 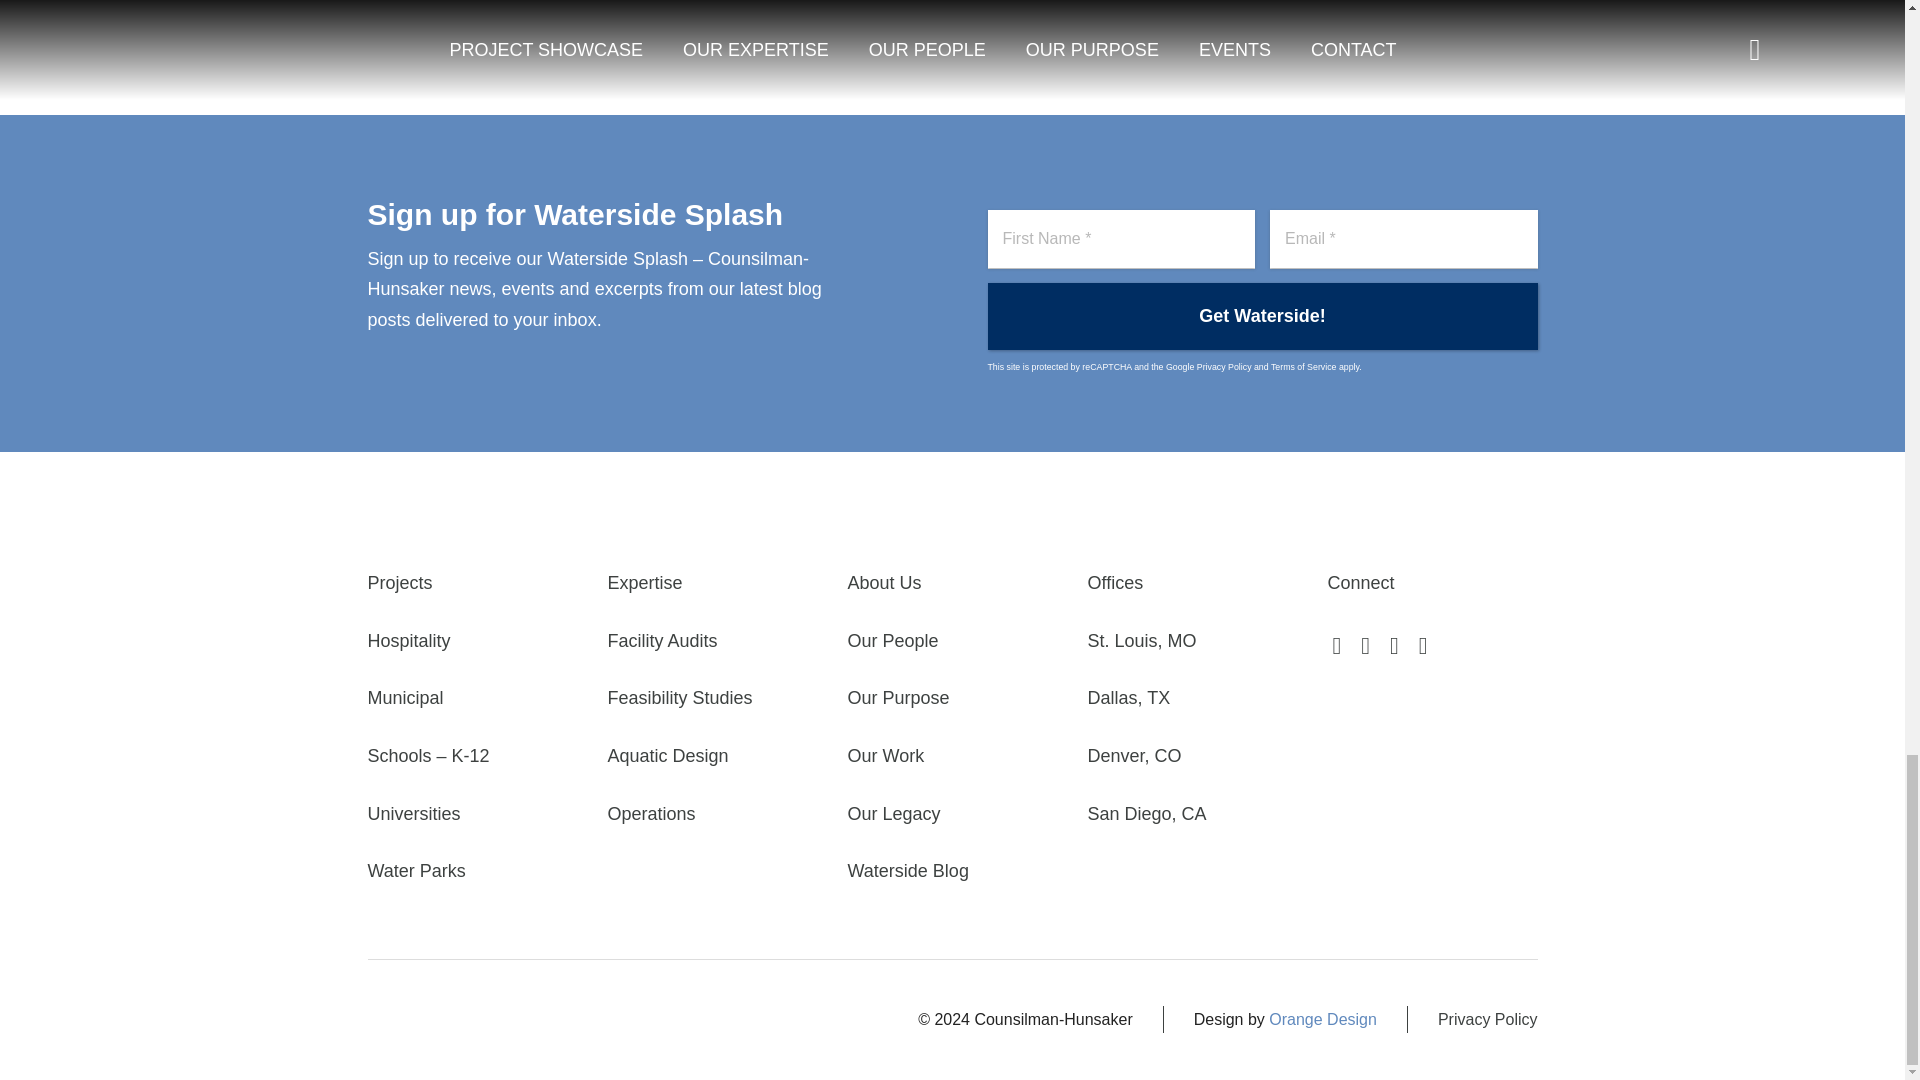 I want to click on Universities, so click(x=472, y=814).